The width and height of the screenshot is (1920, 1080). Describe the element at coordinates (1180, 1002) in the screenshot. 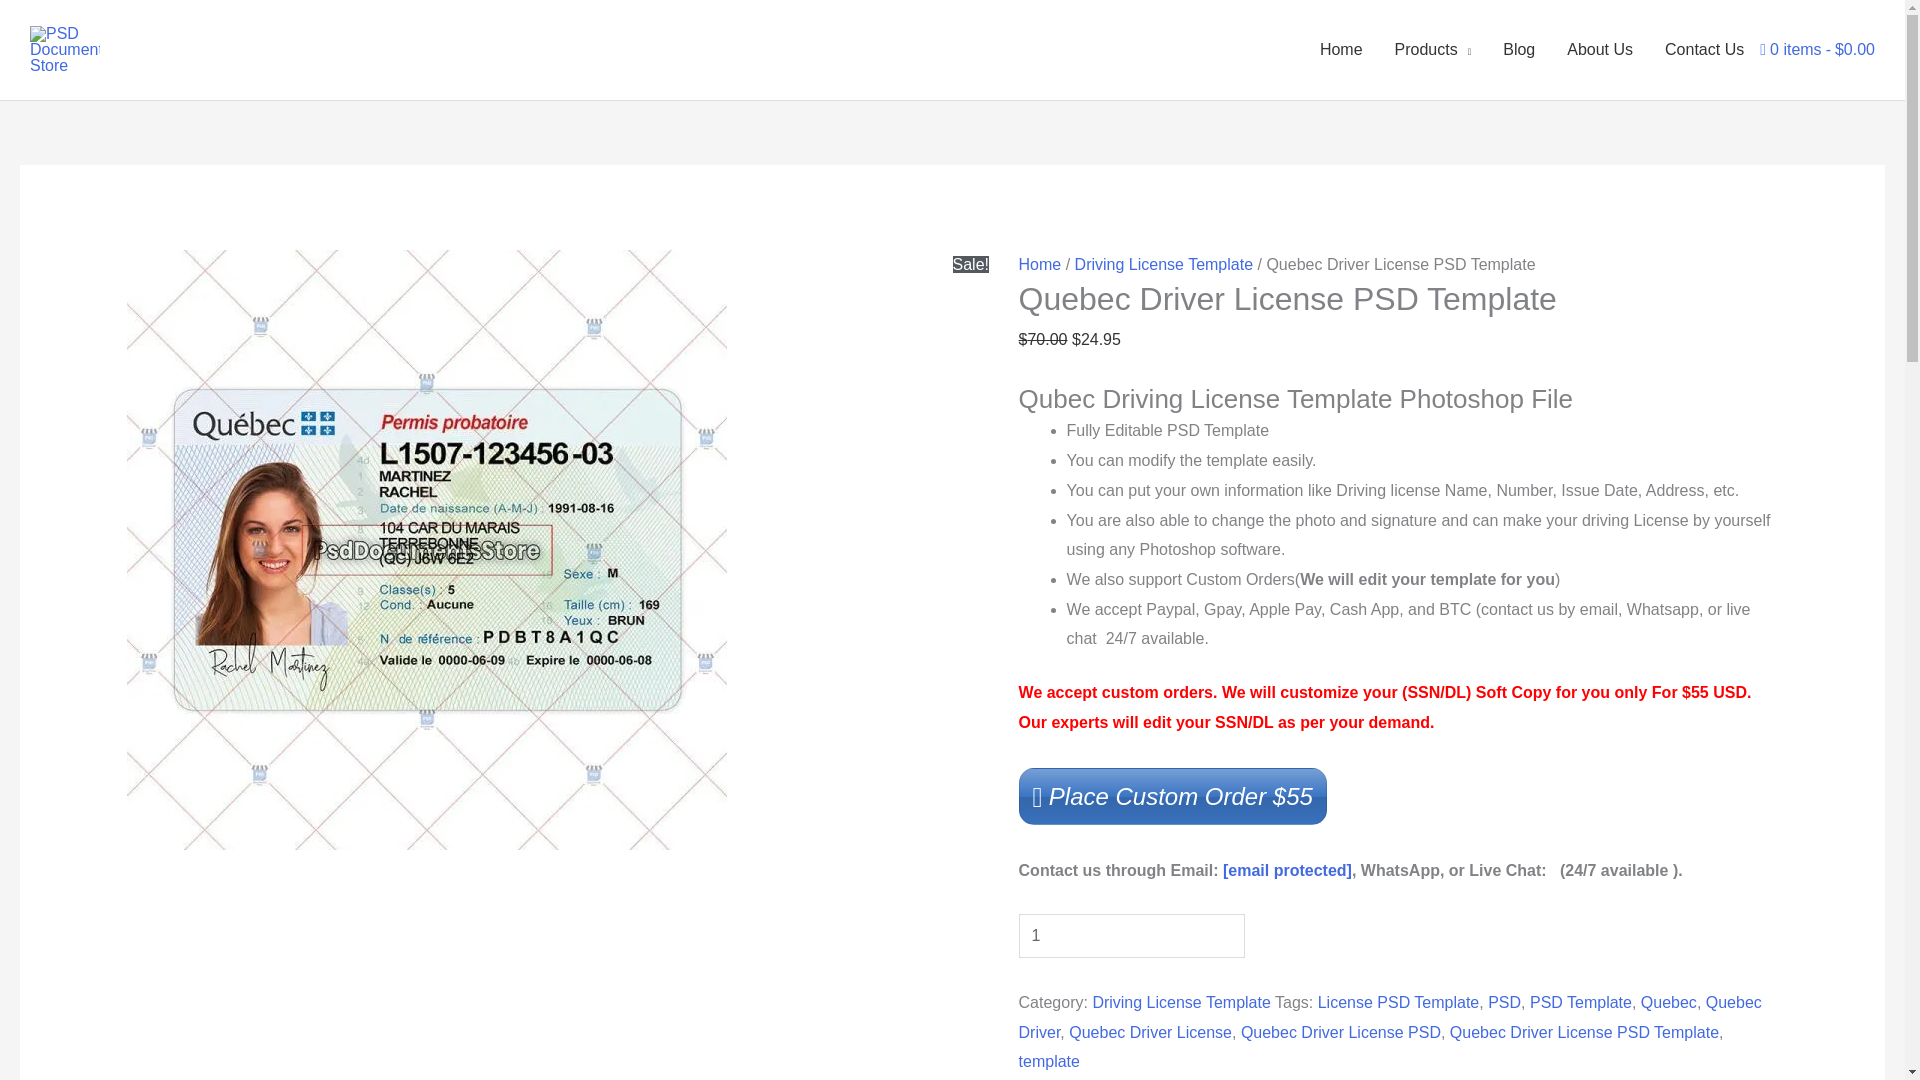

I see `Driving License Template` at that location.